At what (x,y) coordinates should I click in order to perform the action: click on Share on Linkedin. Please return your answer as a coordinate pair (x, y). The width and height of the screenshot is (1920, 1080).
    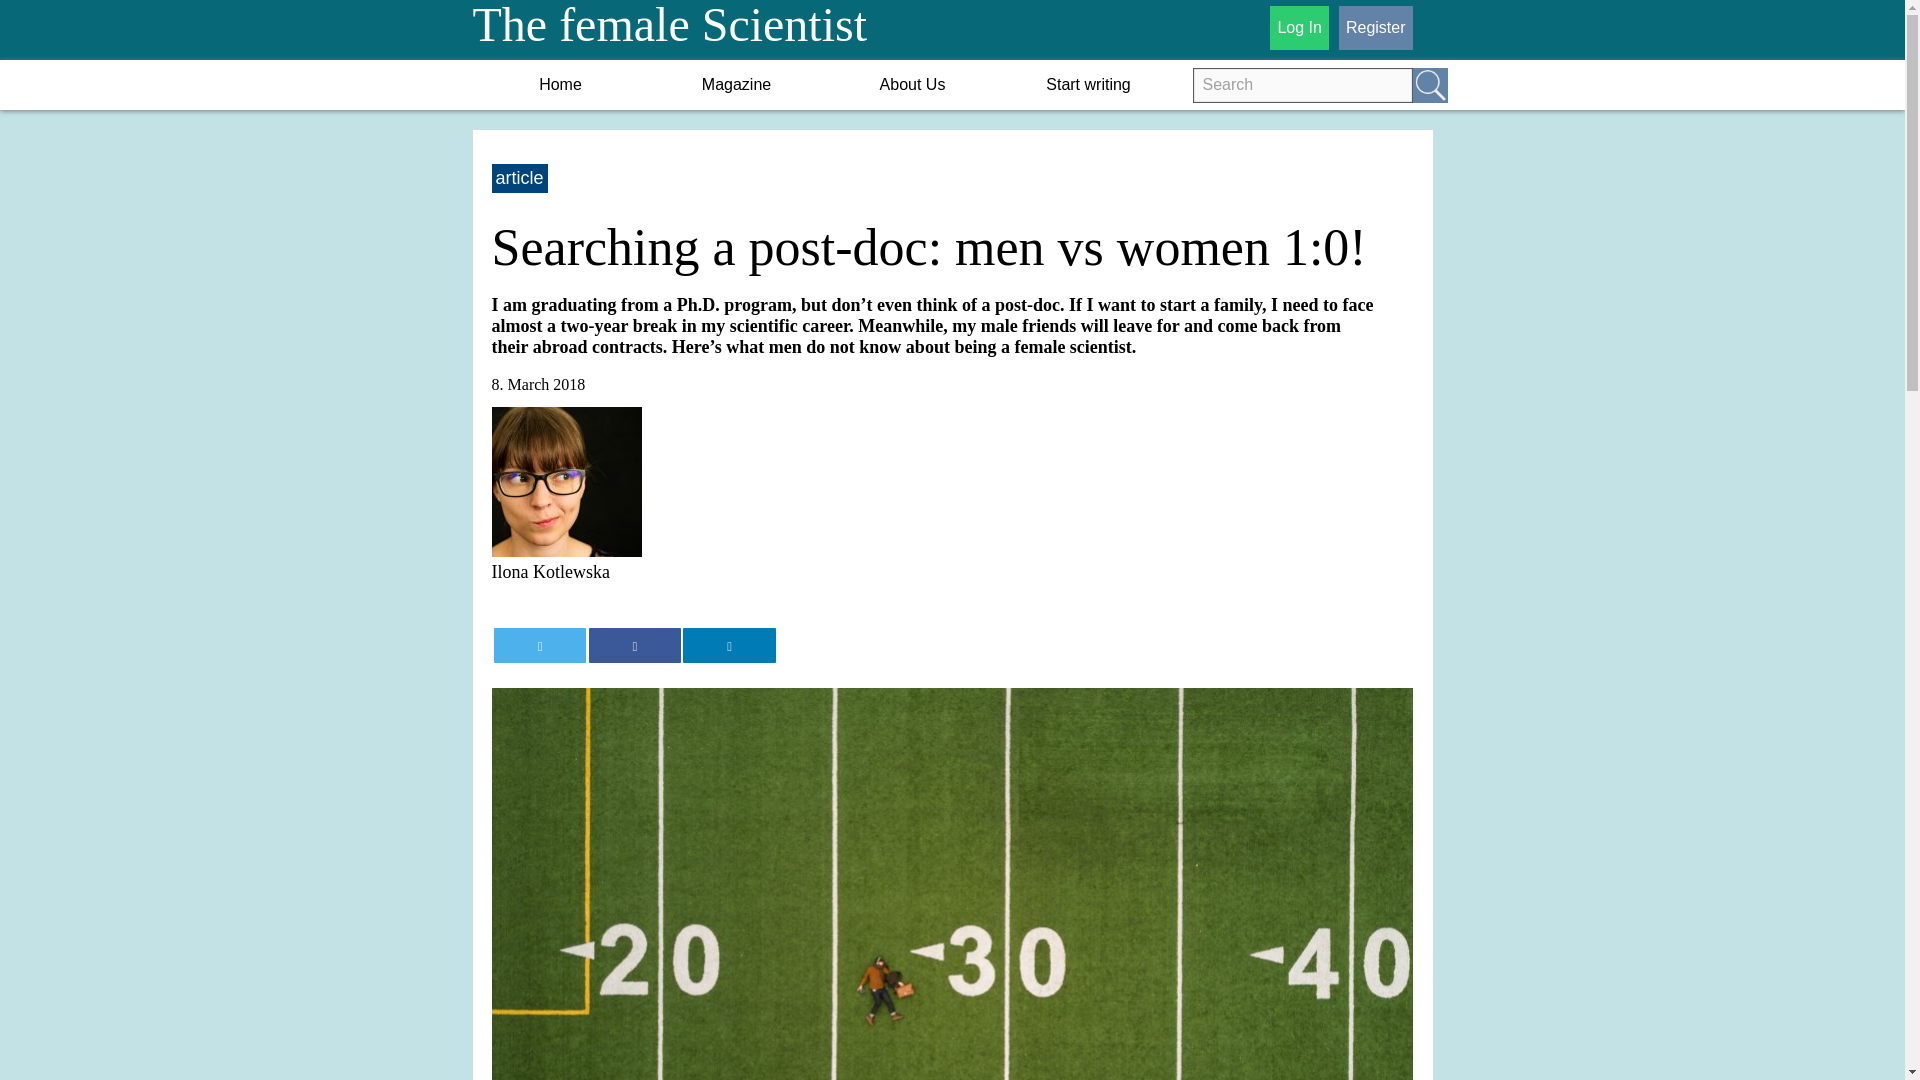
    Looking at the image, I should click on (729, 645).